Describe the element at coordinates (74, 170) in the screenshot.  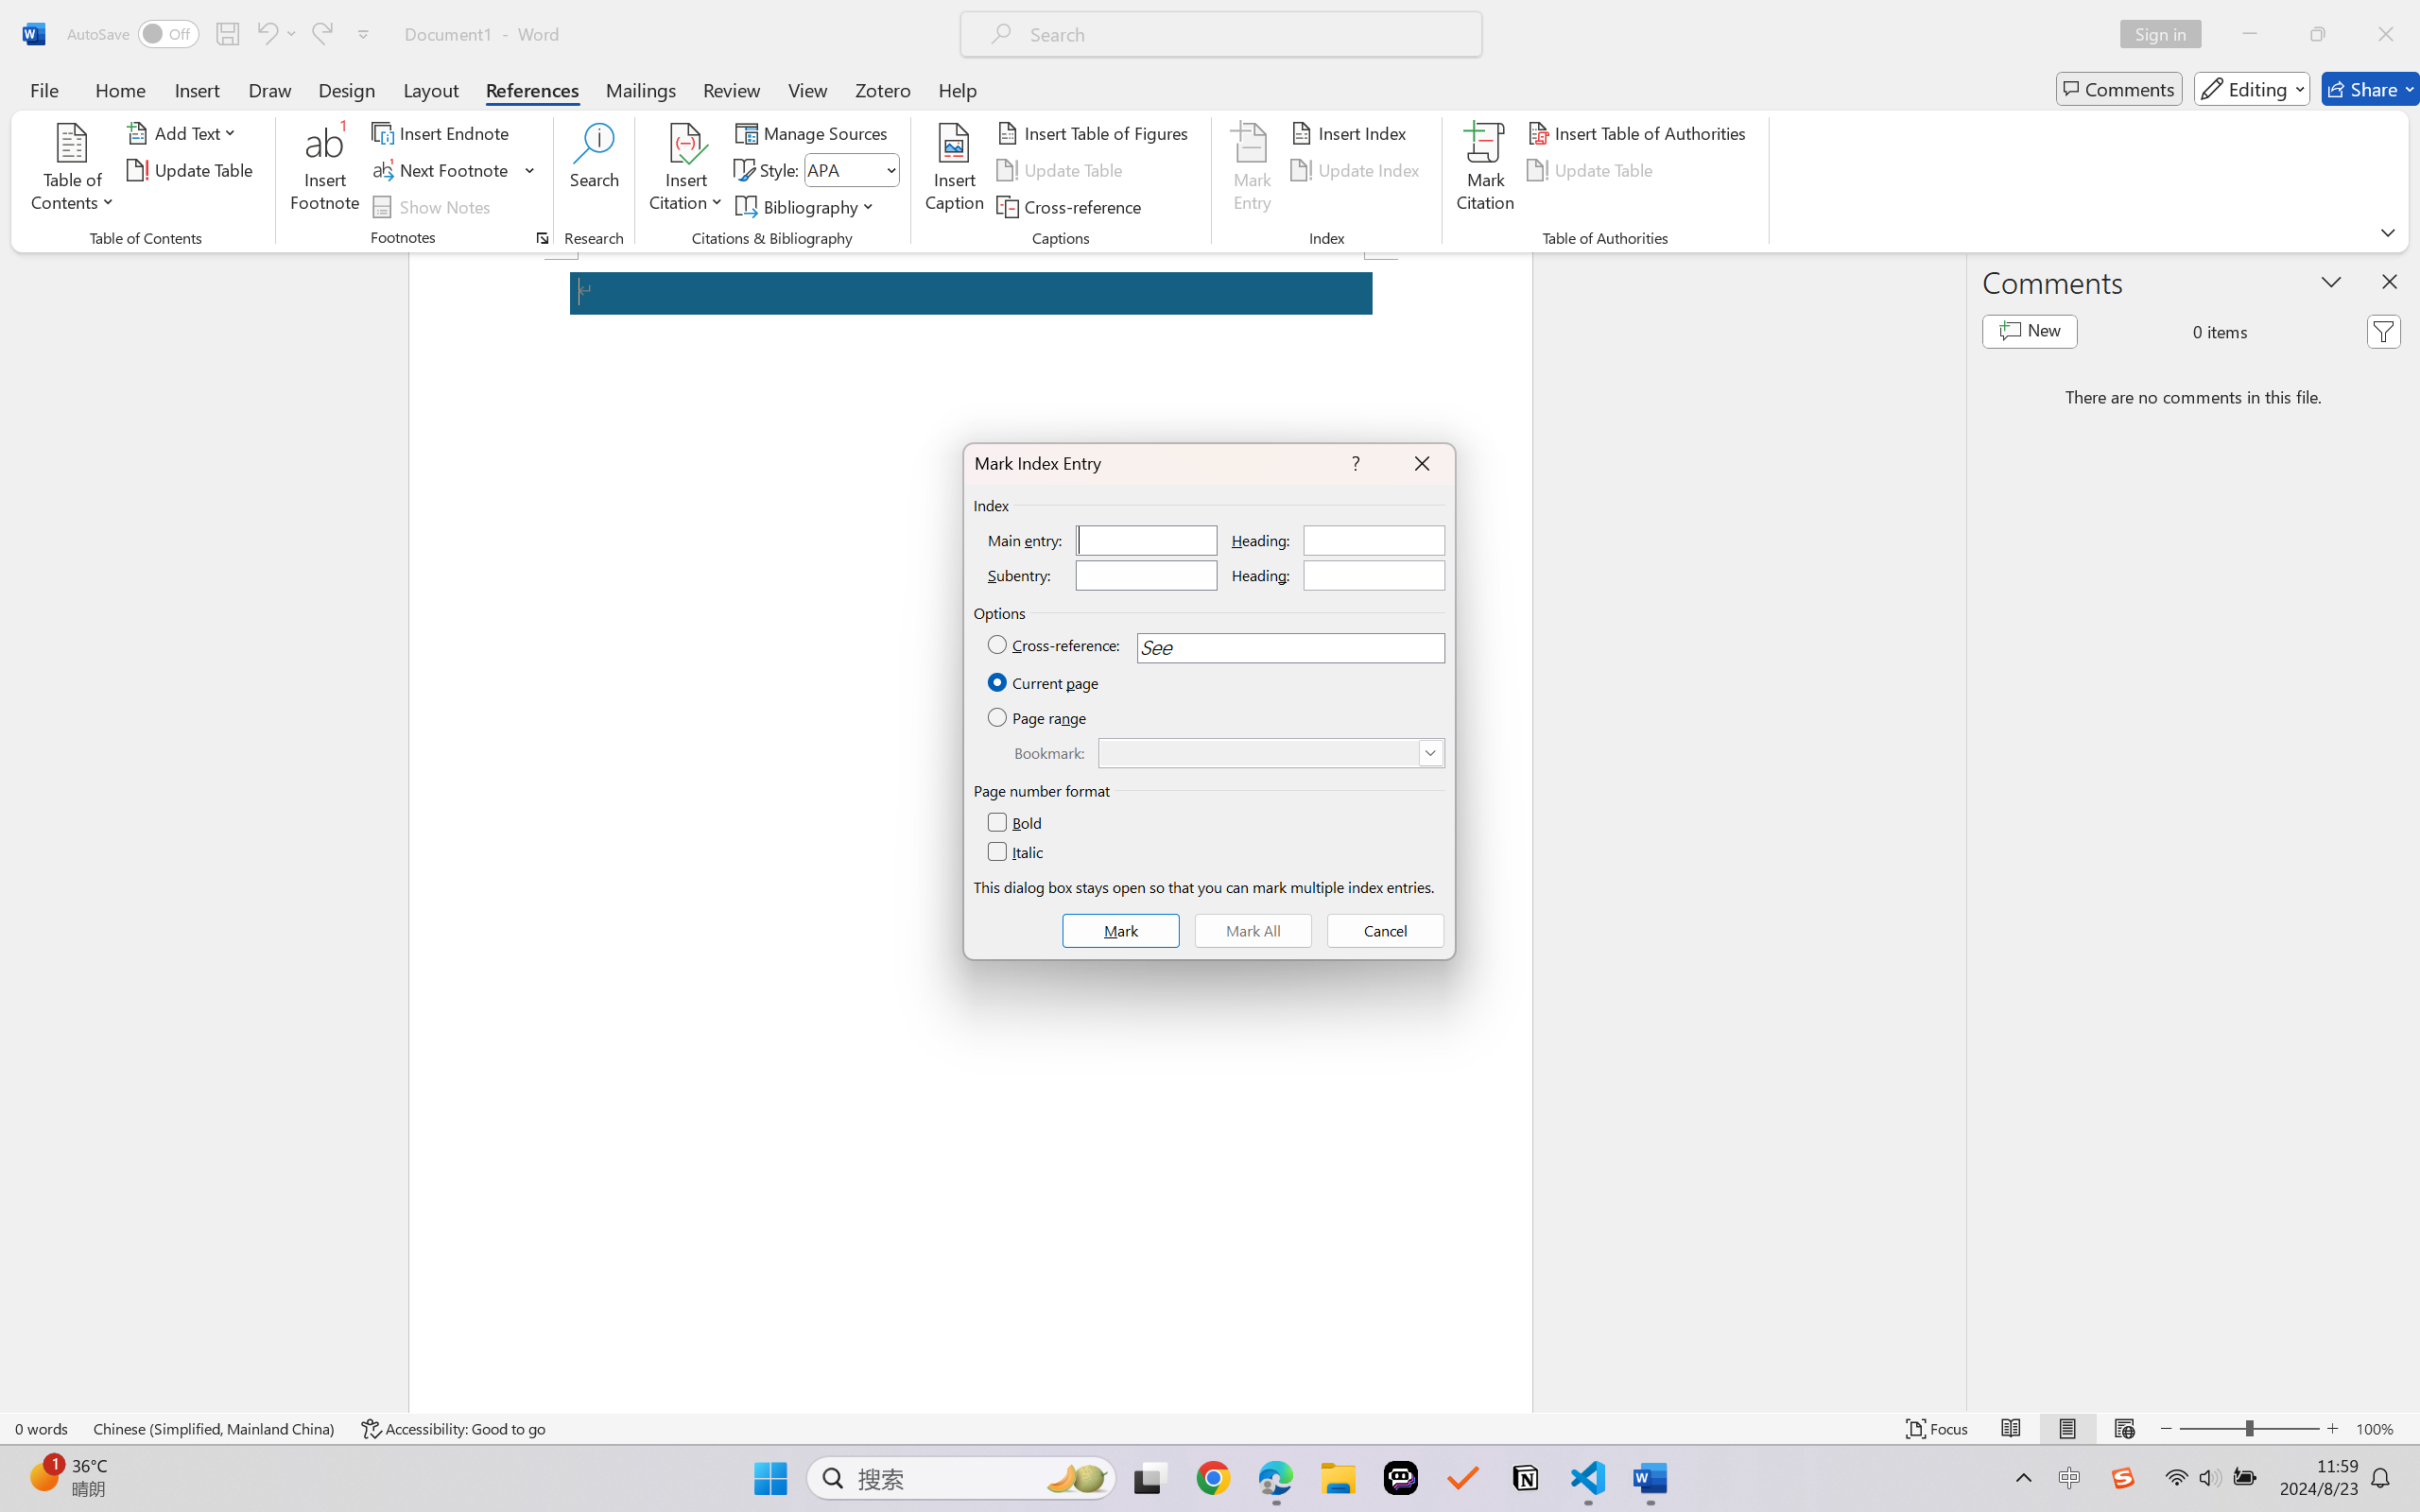
I see `Table of Contents` at that location.